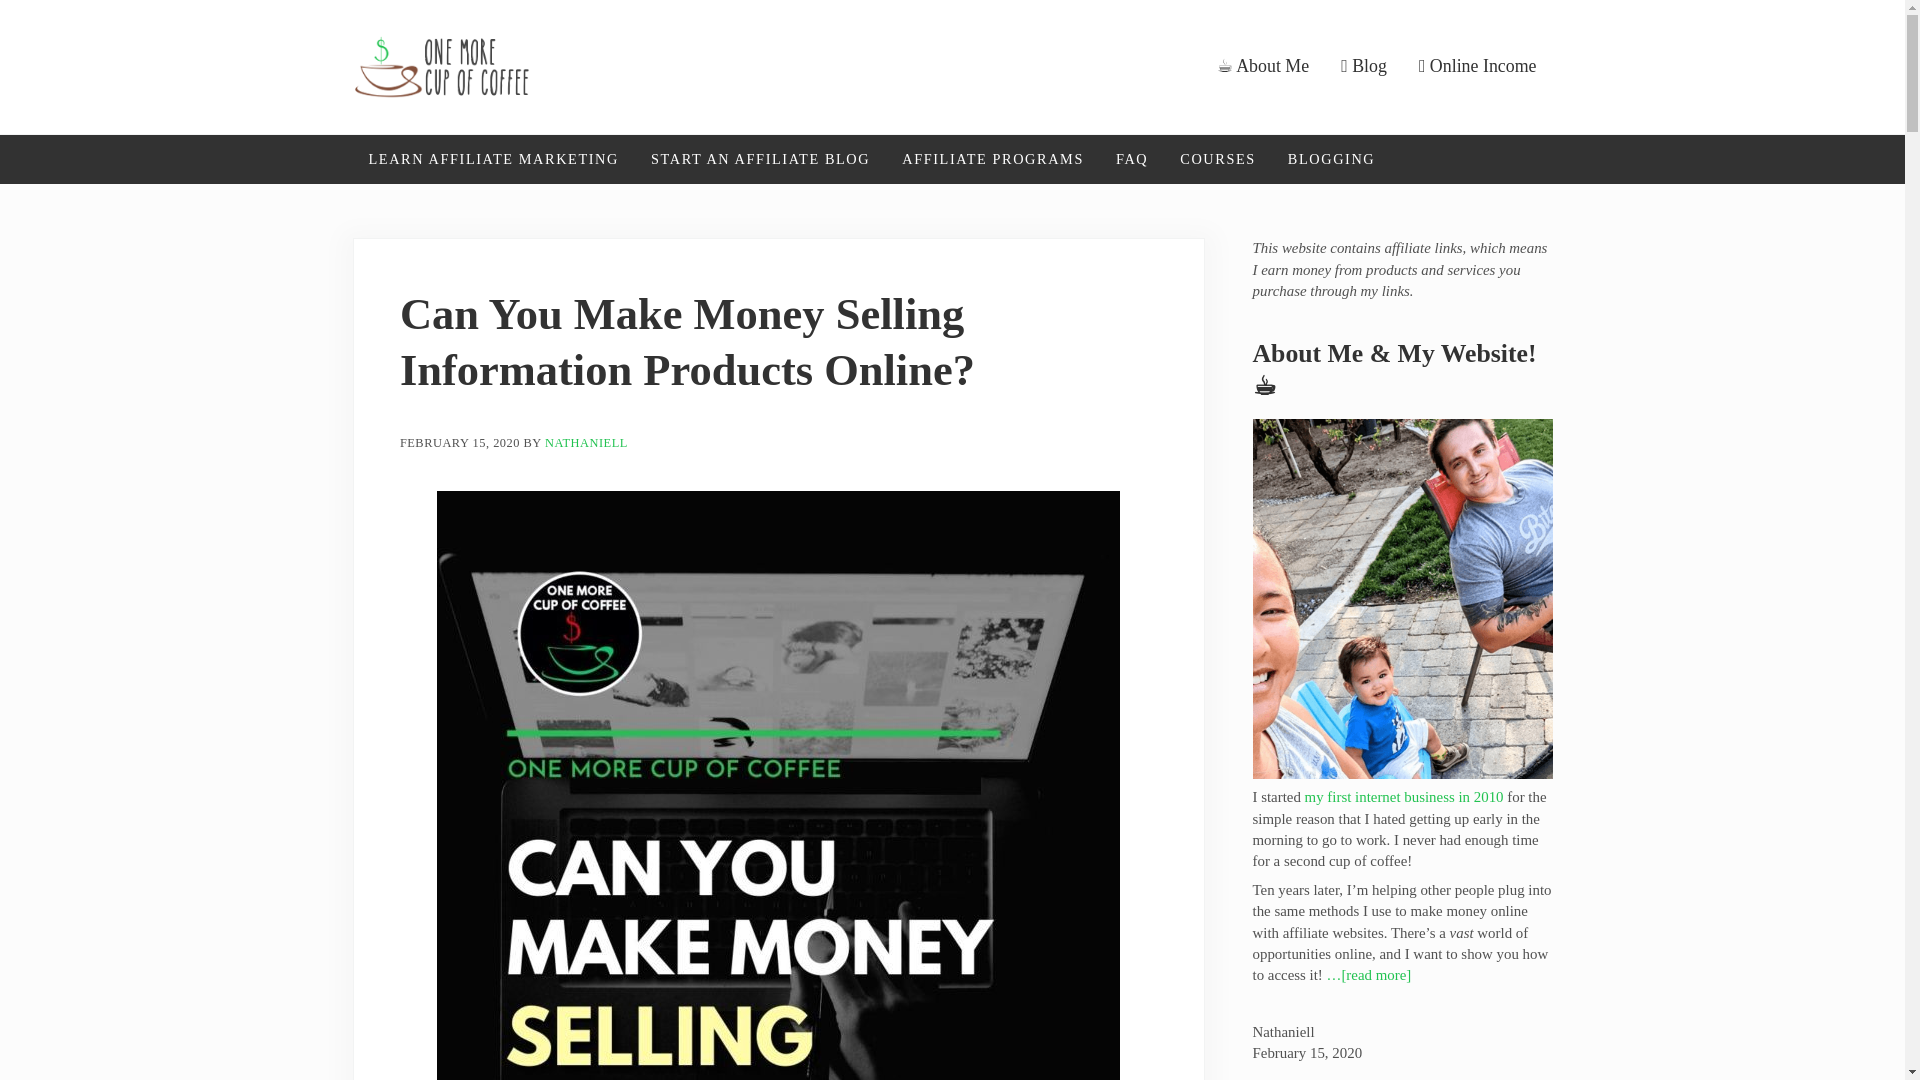  Describe the element at coordinates (1132, 159) in the screenshot. I see `FAQ` at that location.